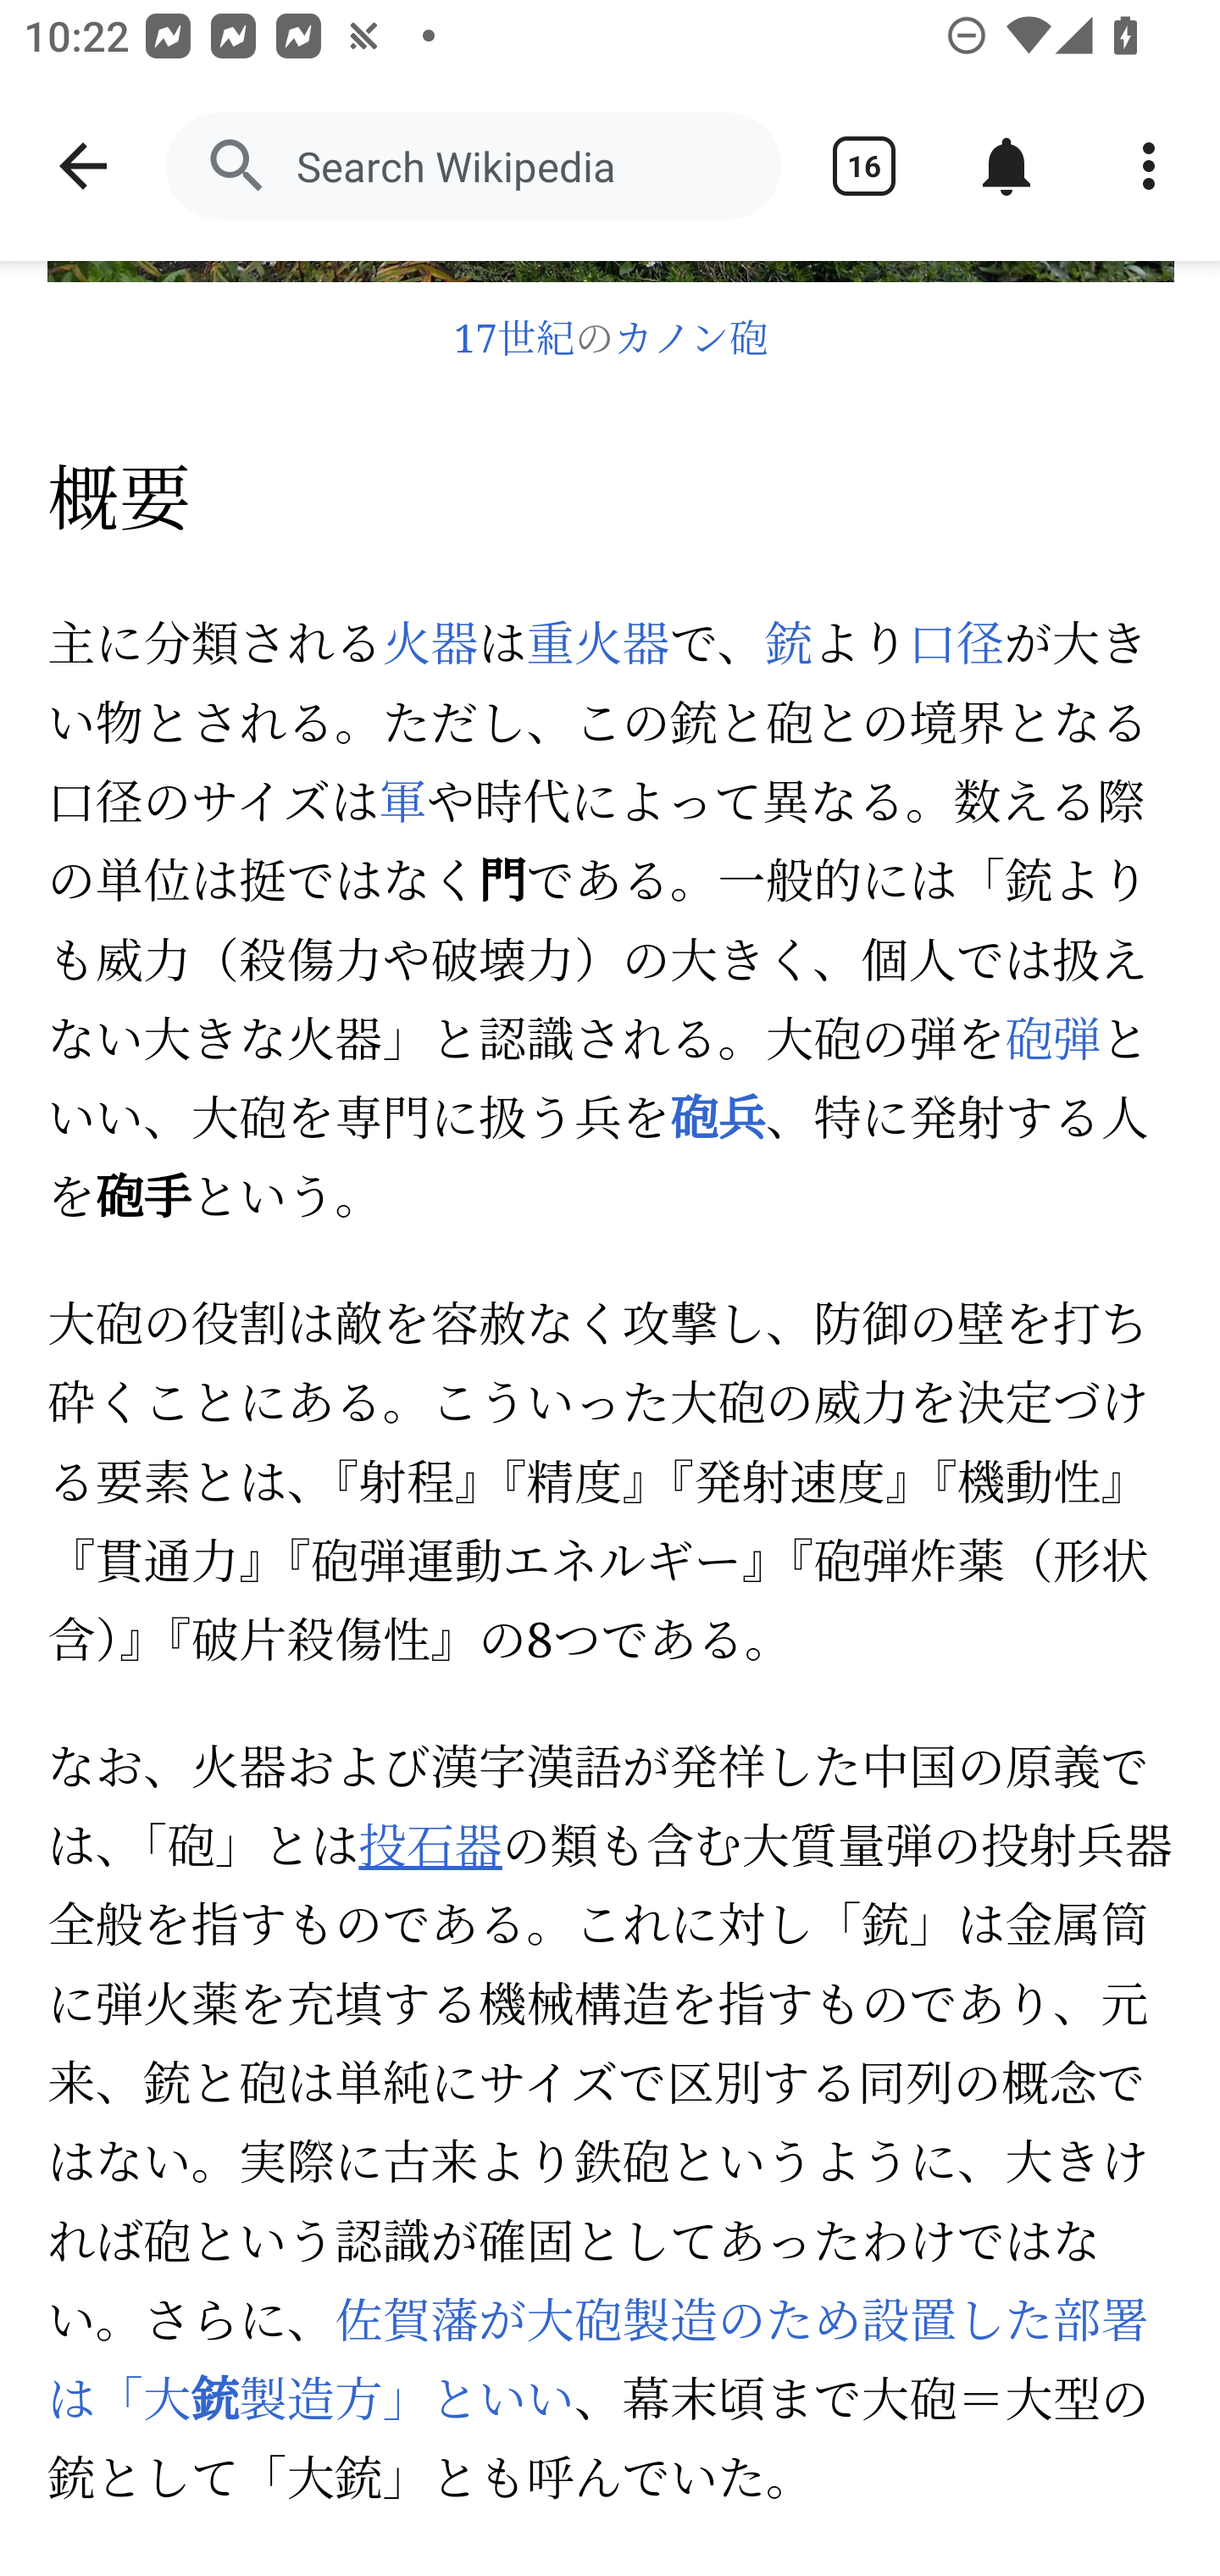 This screenshot has width=1220, height=2576. I want to click on カノン砲, so click(691, 342).